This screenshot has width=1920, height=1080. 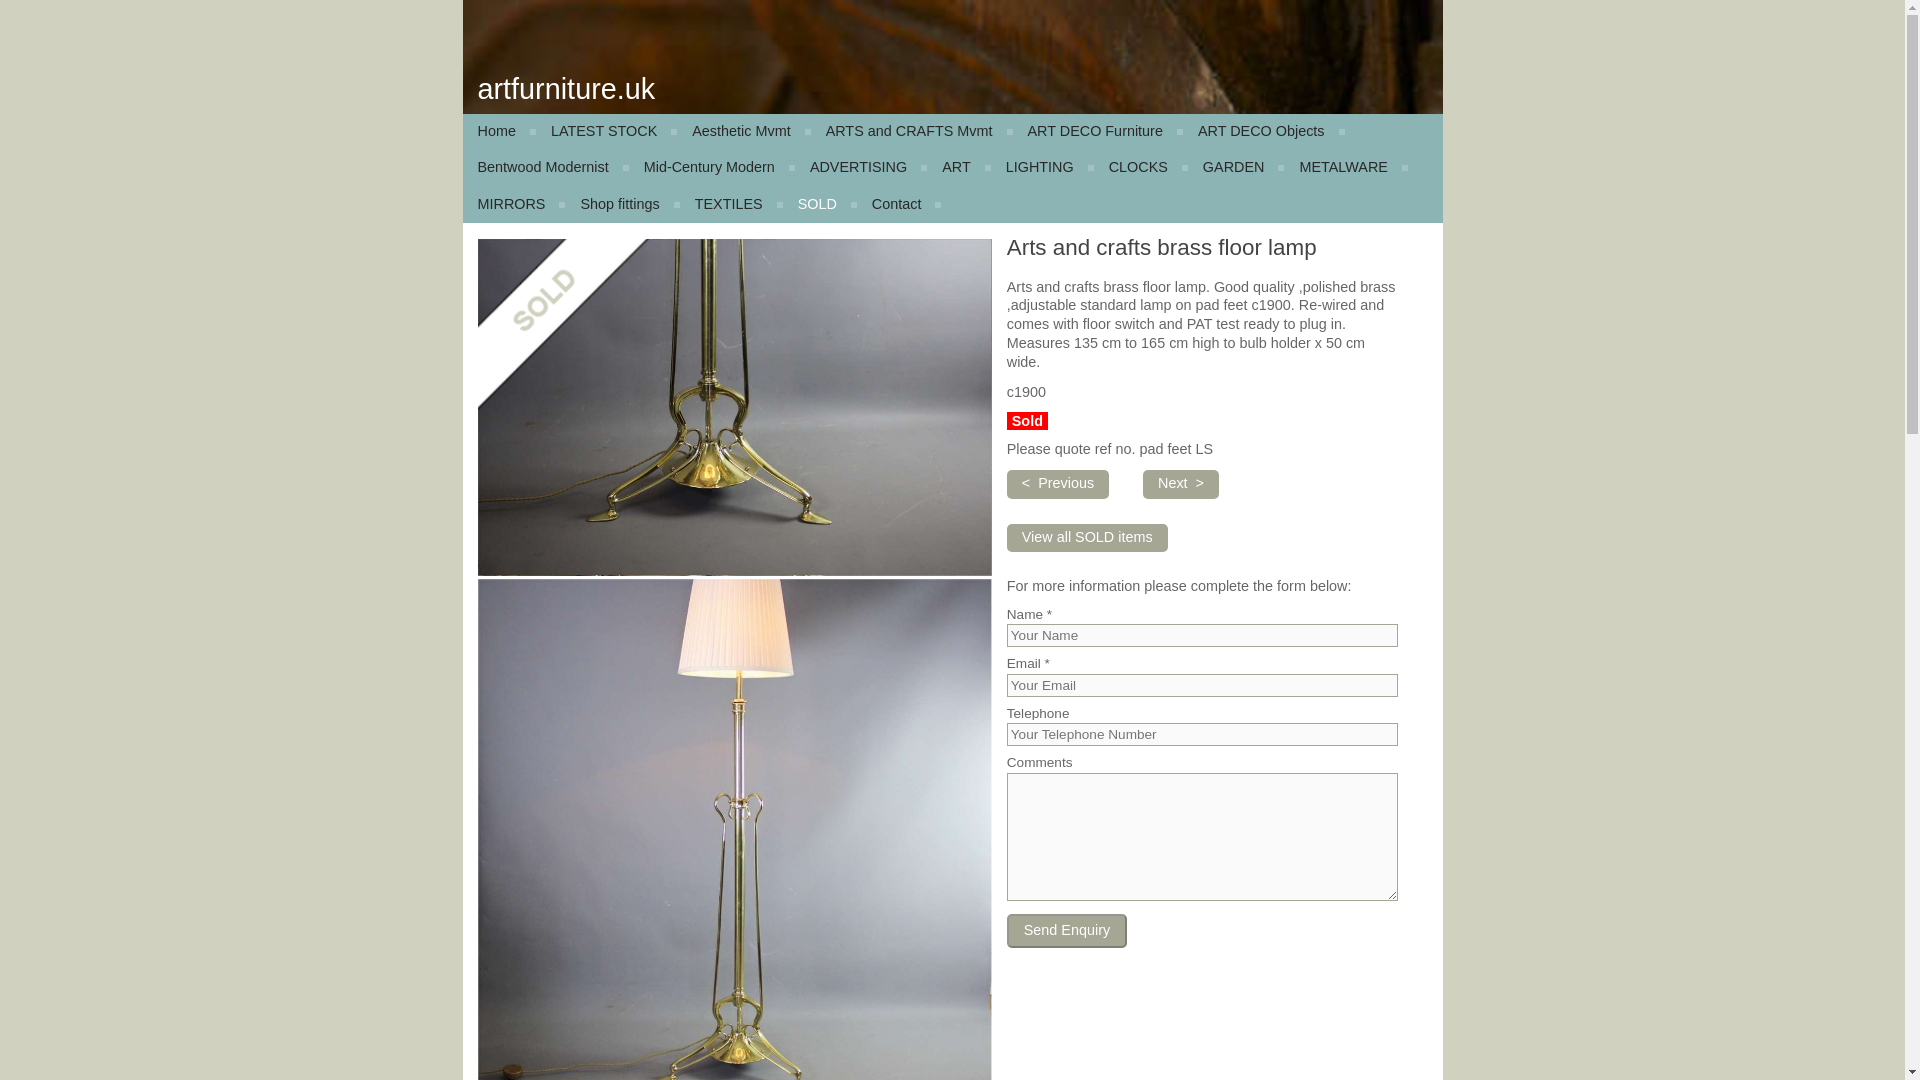 I want to click on Send Enquiry, so click(x=1066, y=930).